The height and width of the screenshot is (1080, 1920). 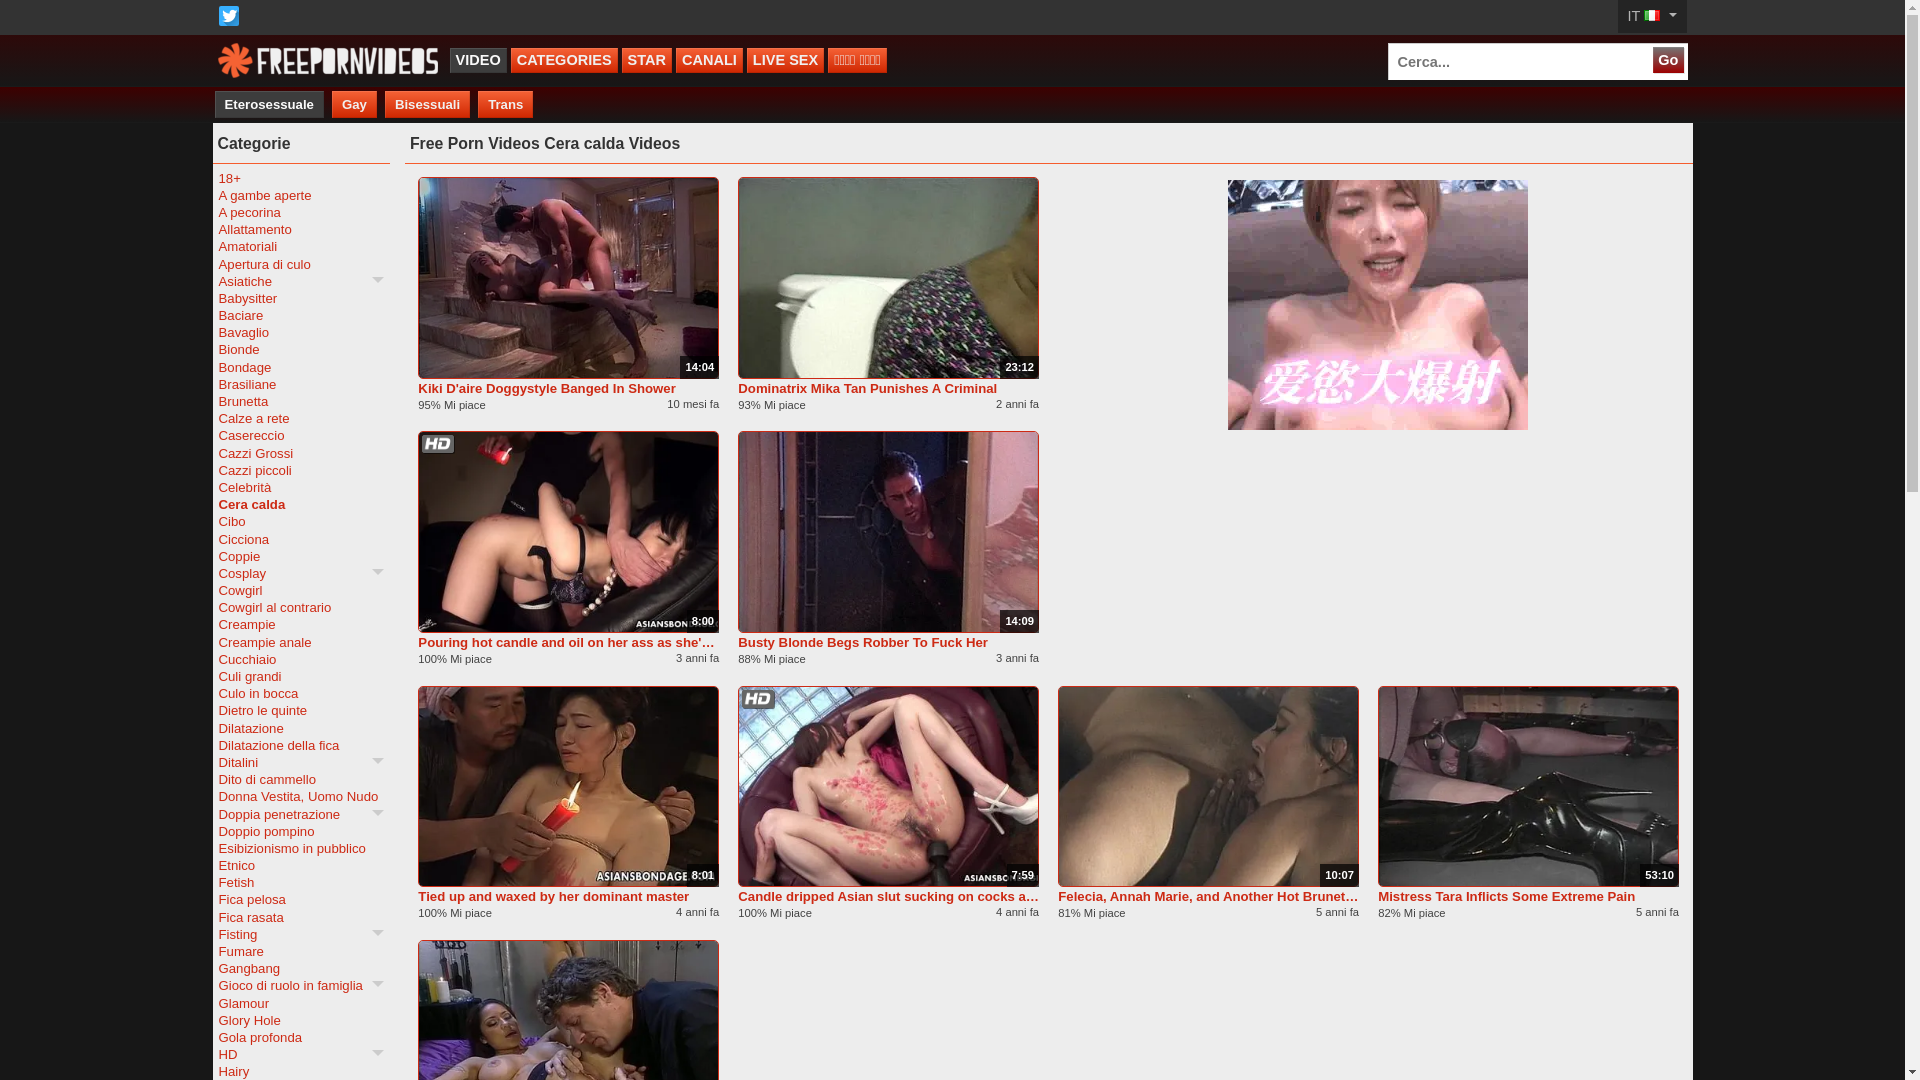 I want to click on Babysitter, so click(x=301, y=298).